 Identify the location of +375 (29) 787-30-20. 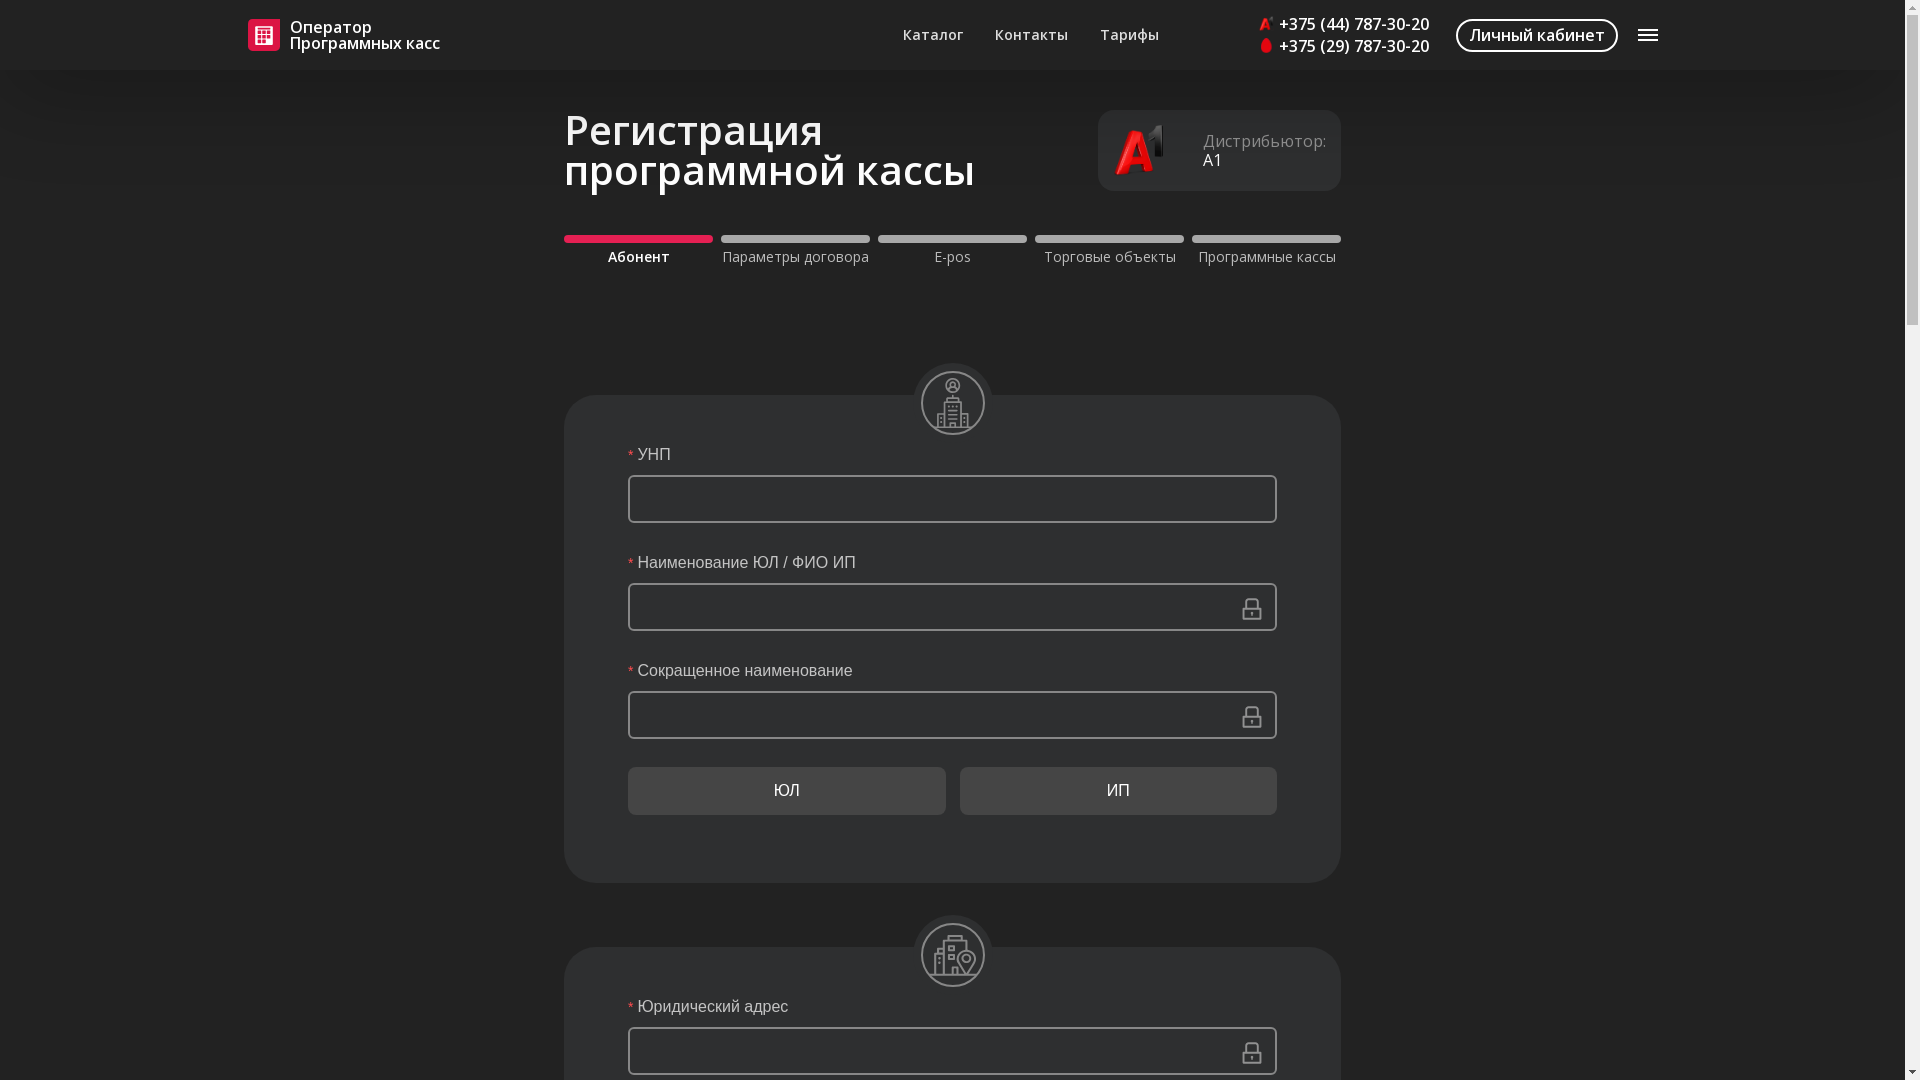
(1343, 46).